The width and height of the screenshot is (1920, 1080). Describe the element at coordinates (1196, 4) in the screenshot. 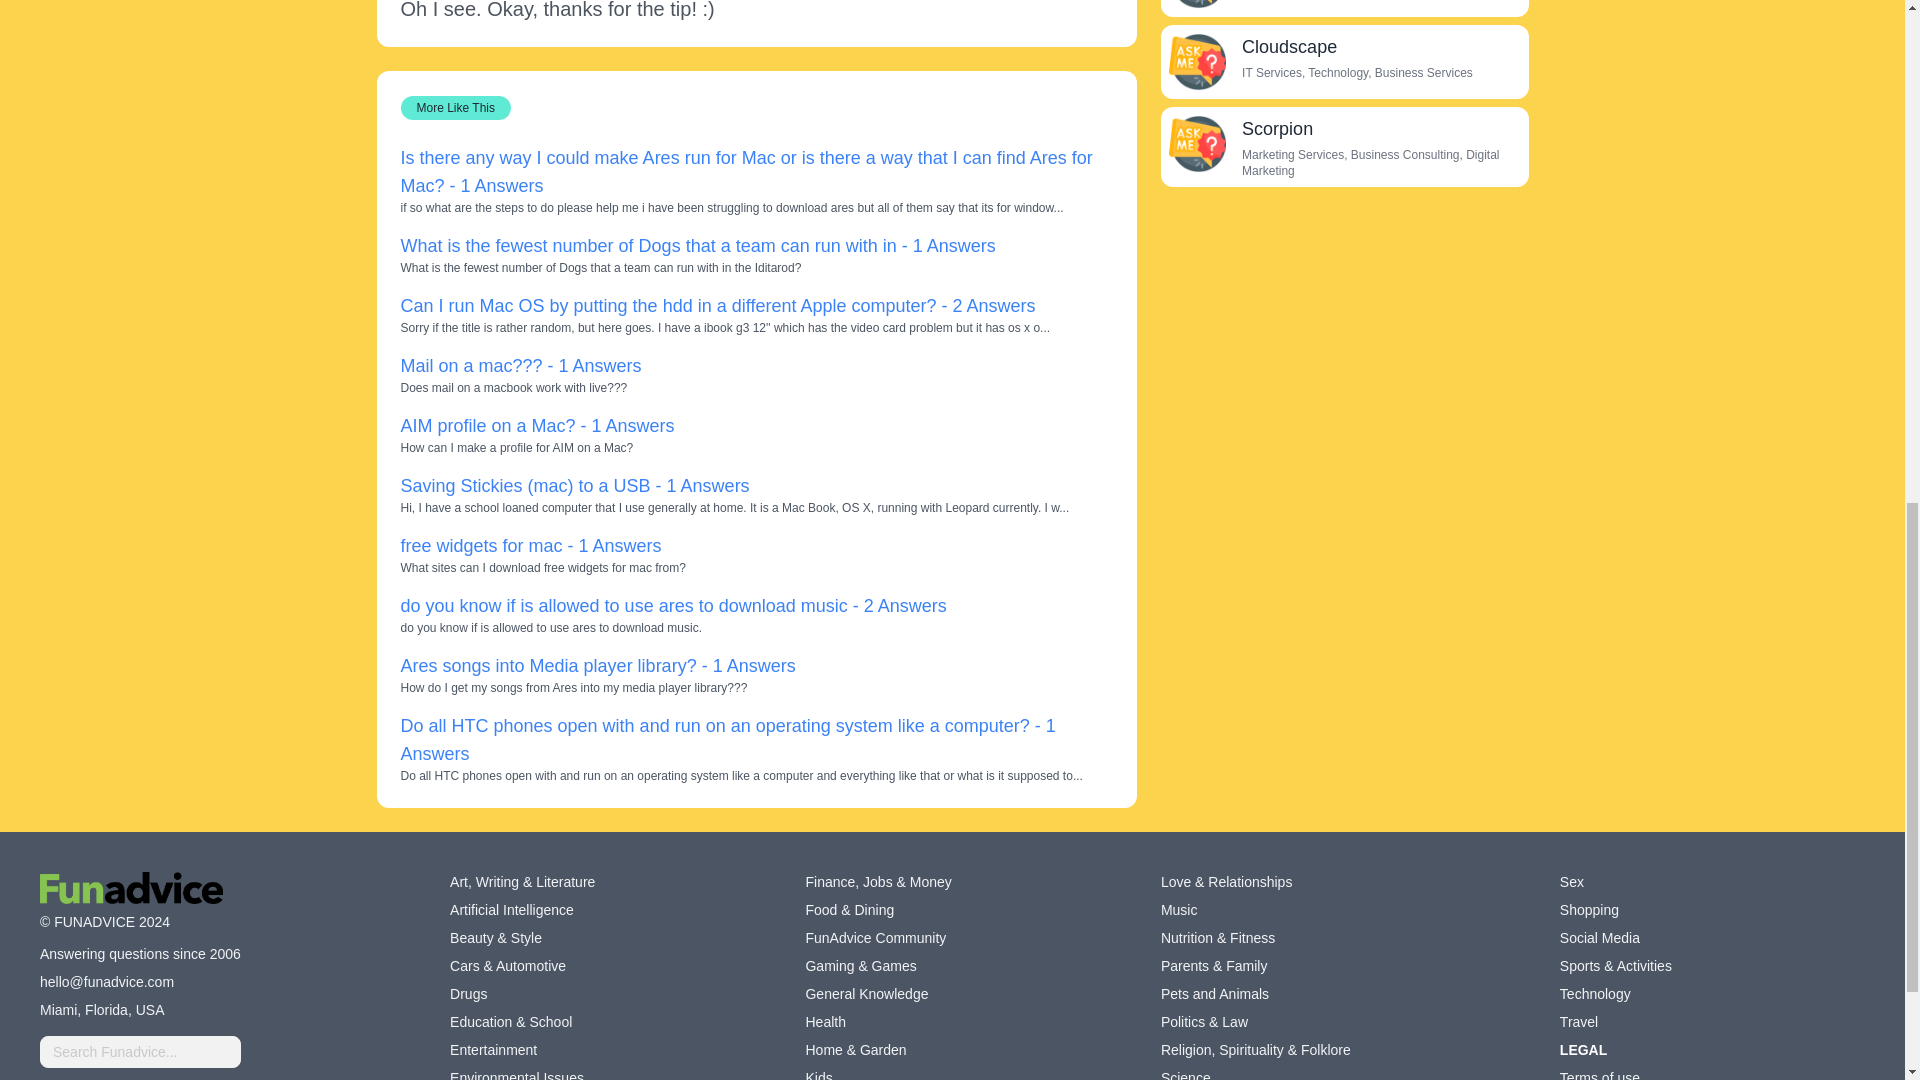

I see `PC Revive` at that location.